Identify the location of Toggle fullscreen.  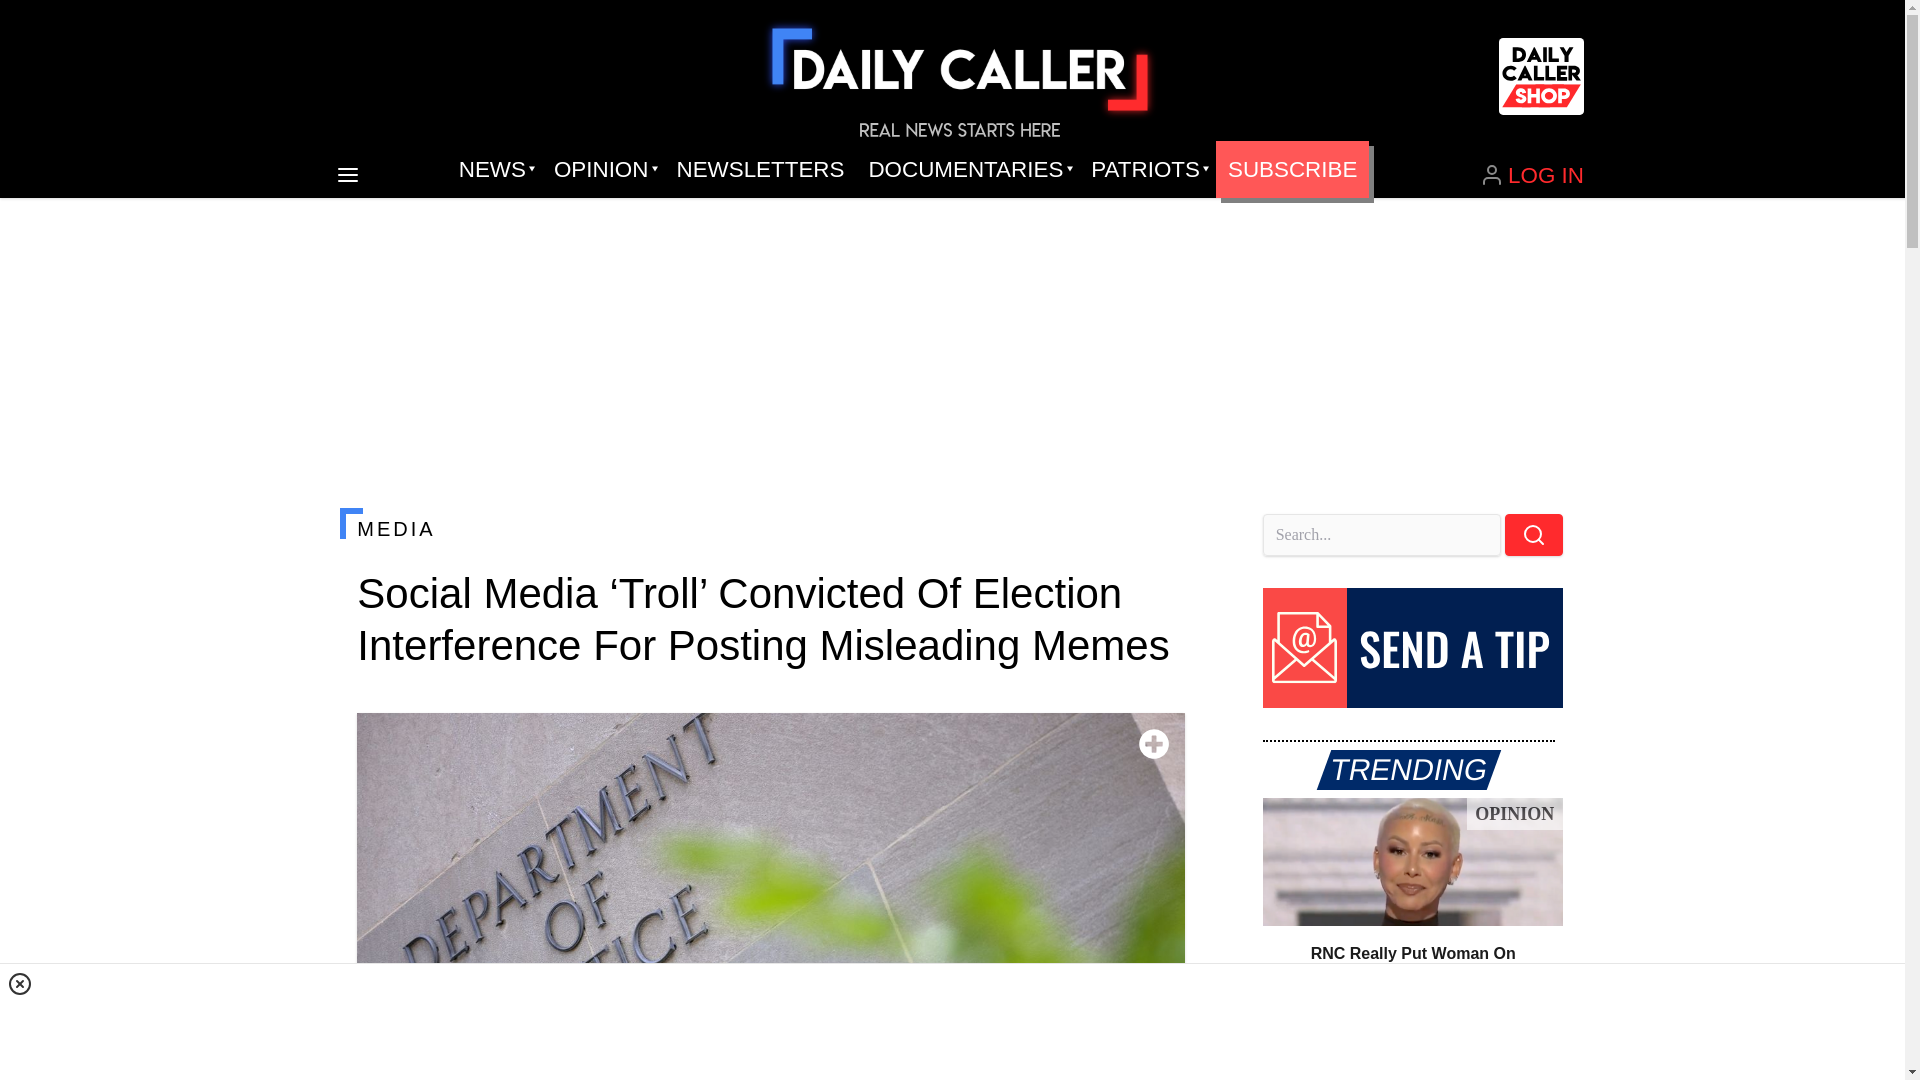
(1154, 744).